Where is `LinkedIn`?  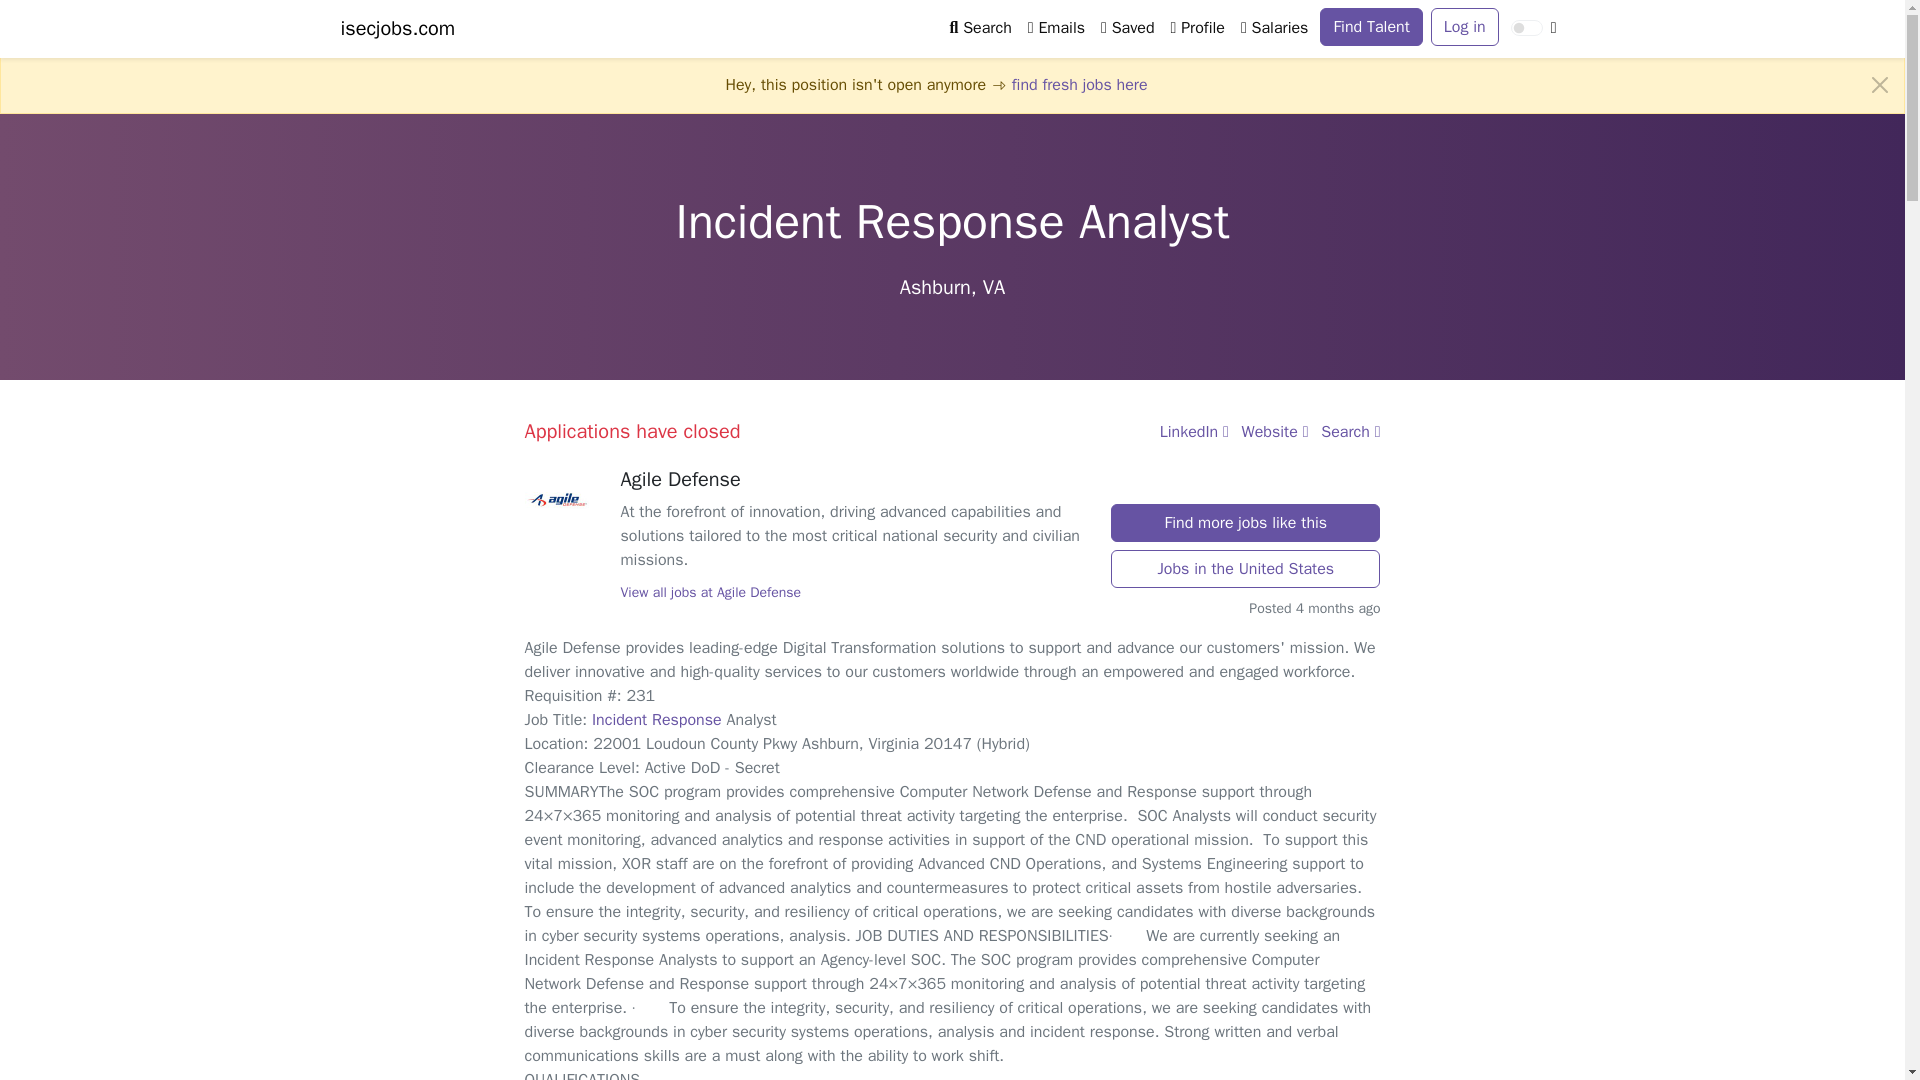
LinkedIn is located at coordinates (1194, 432).